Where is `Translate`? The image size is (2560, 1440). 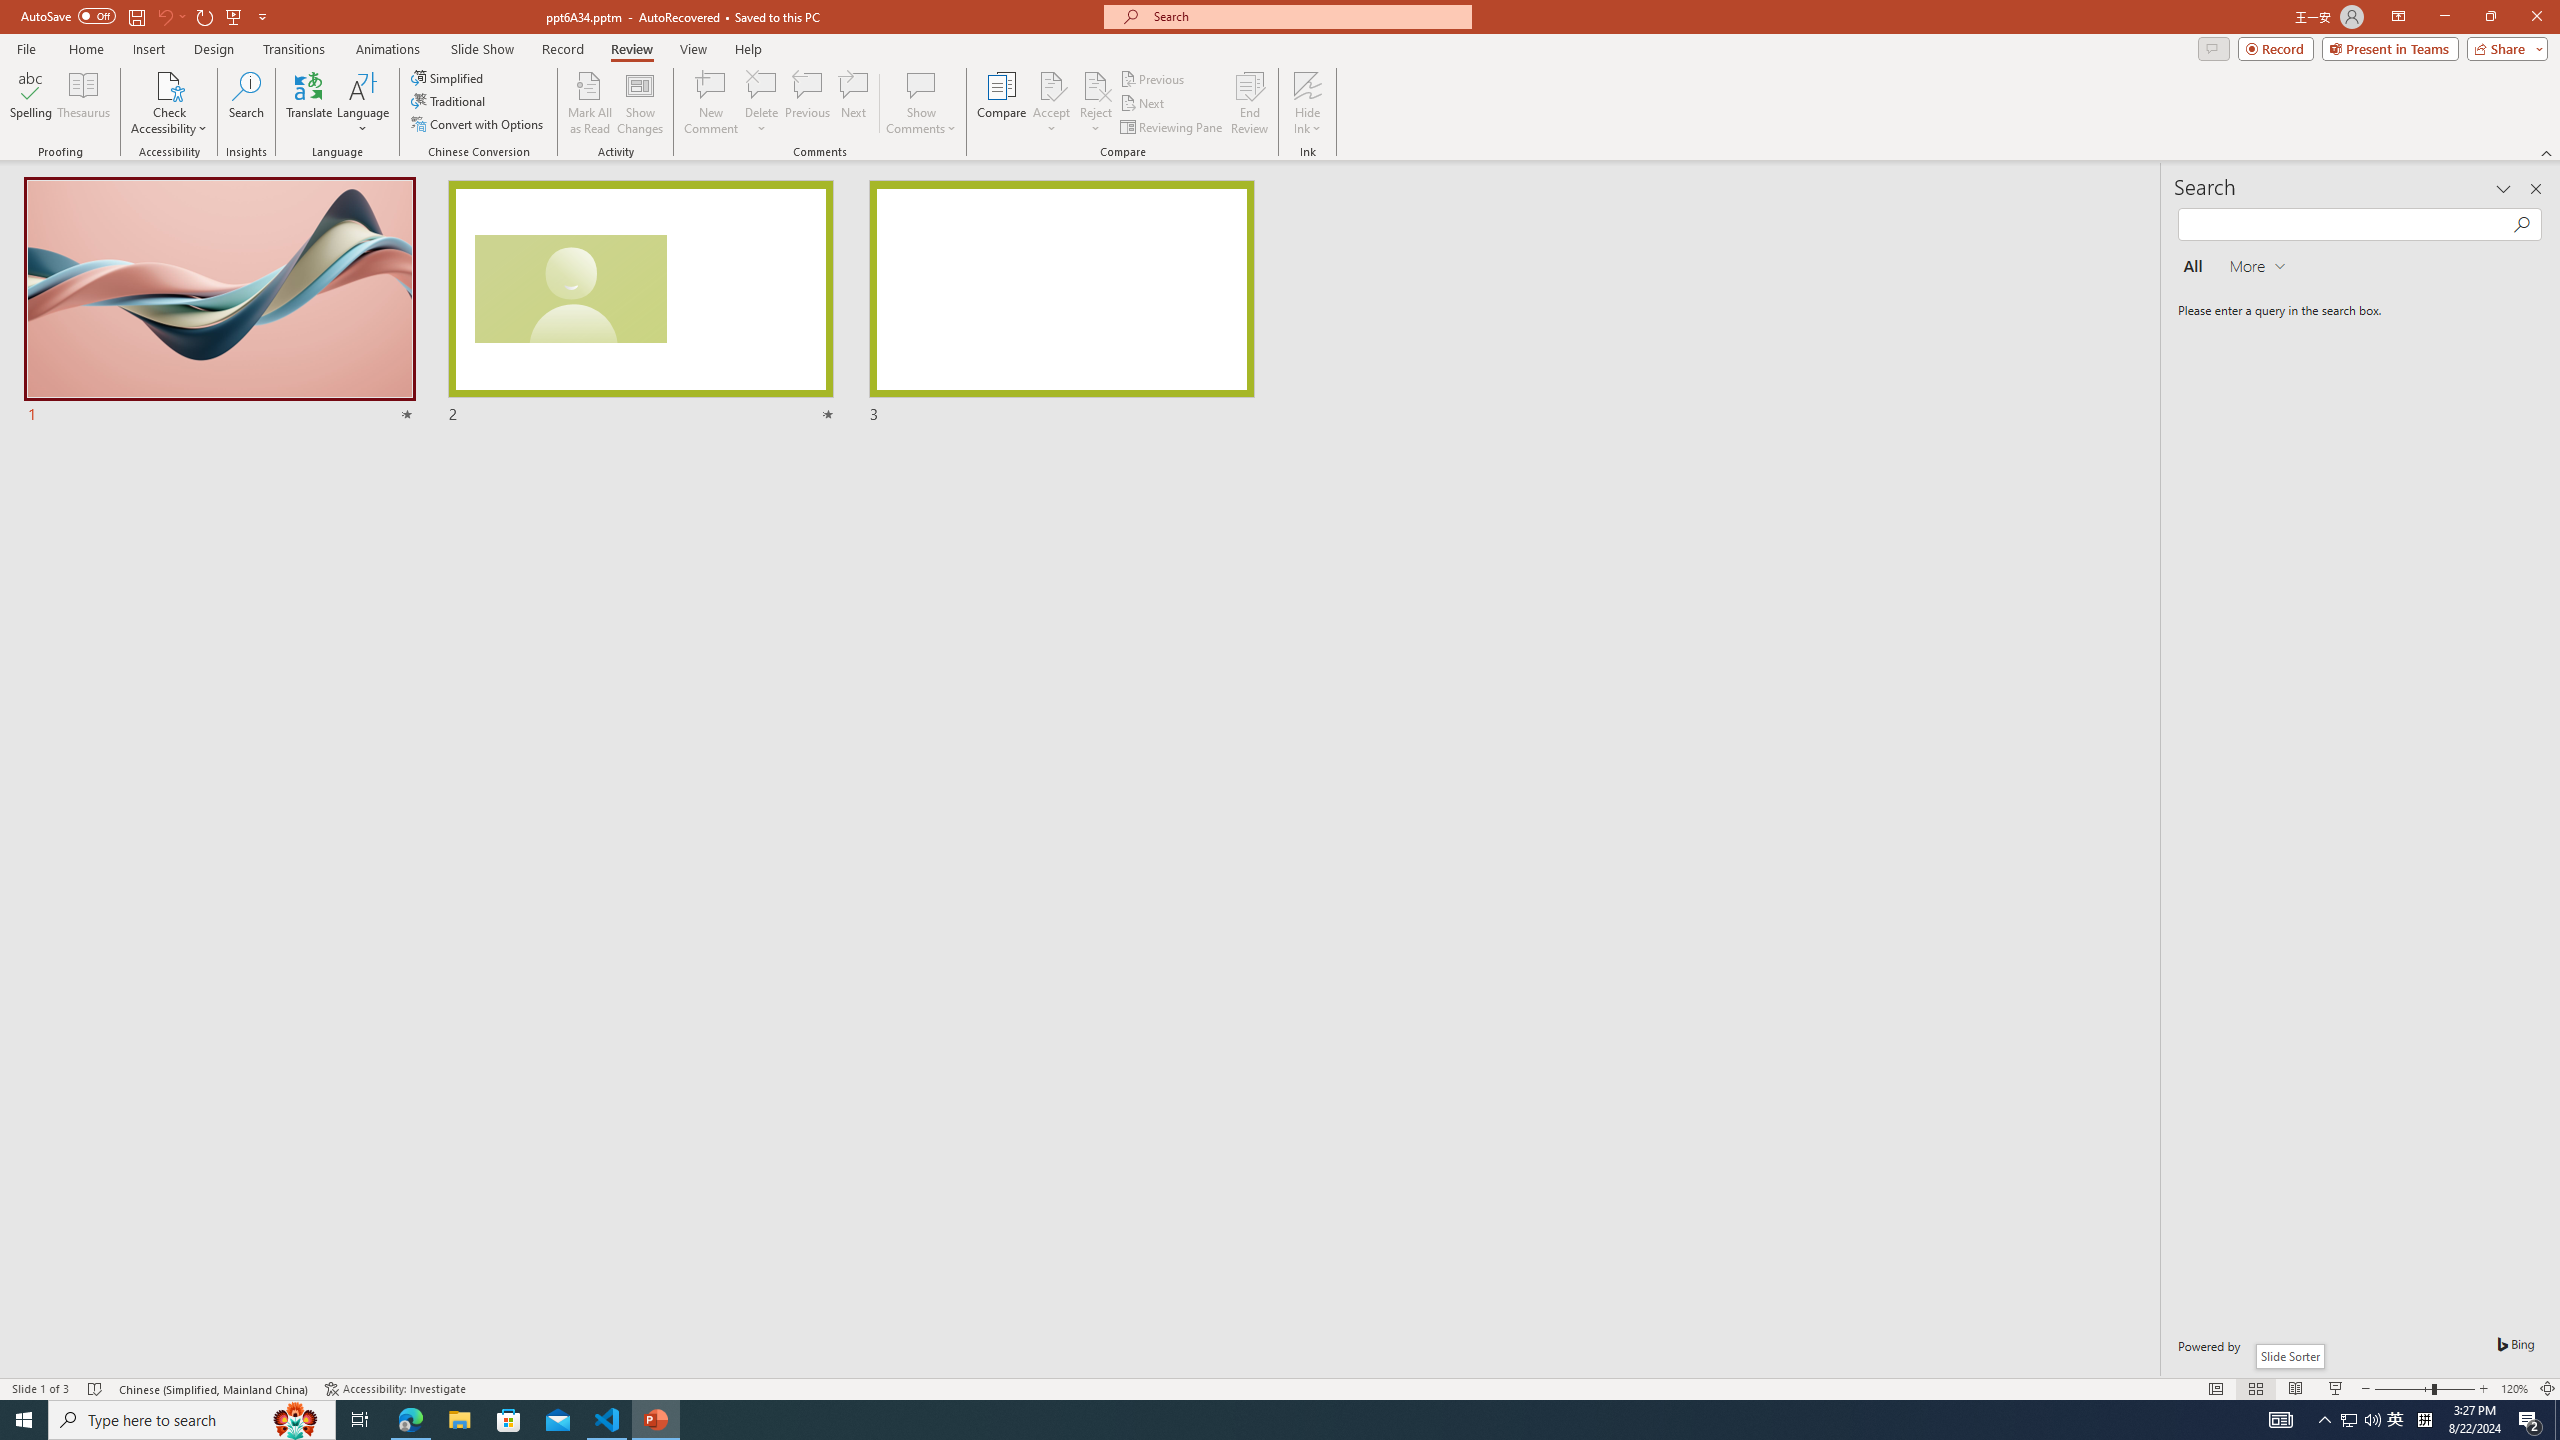 Translate is located at coordinates (310, 103).